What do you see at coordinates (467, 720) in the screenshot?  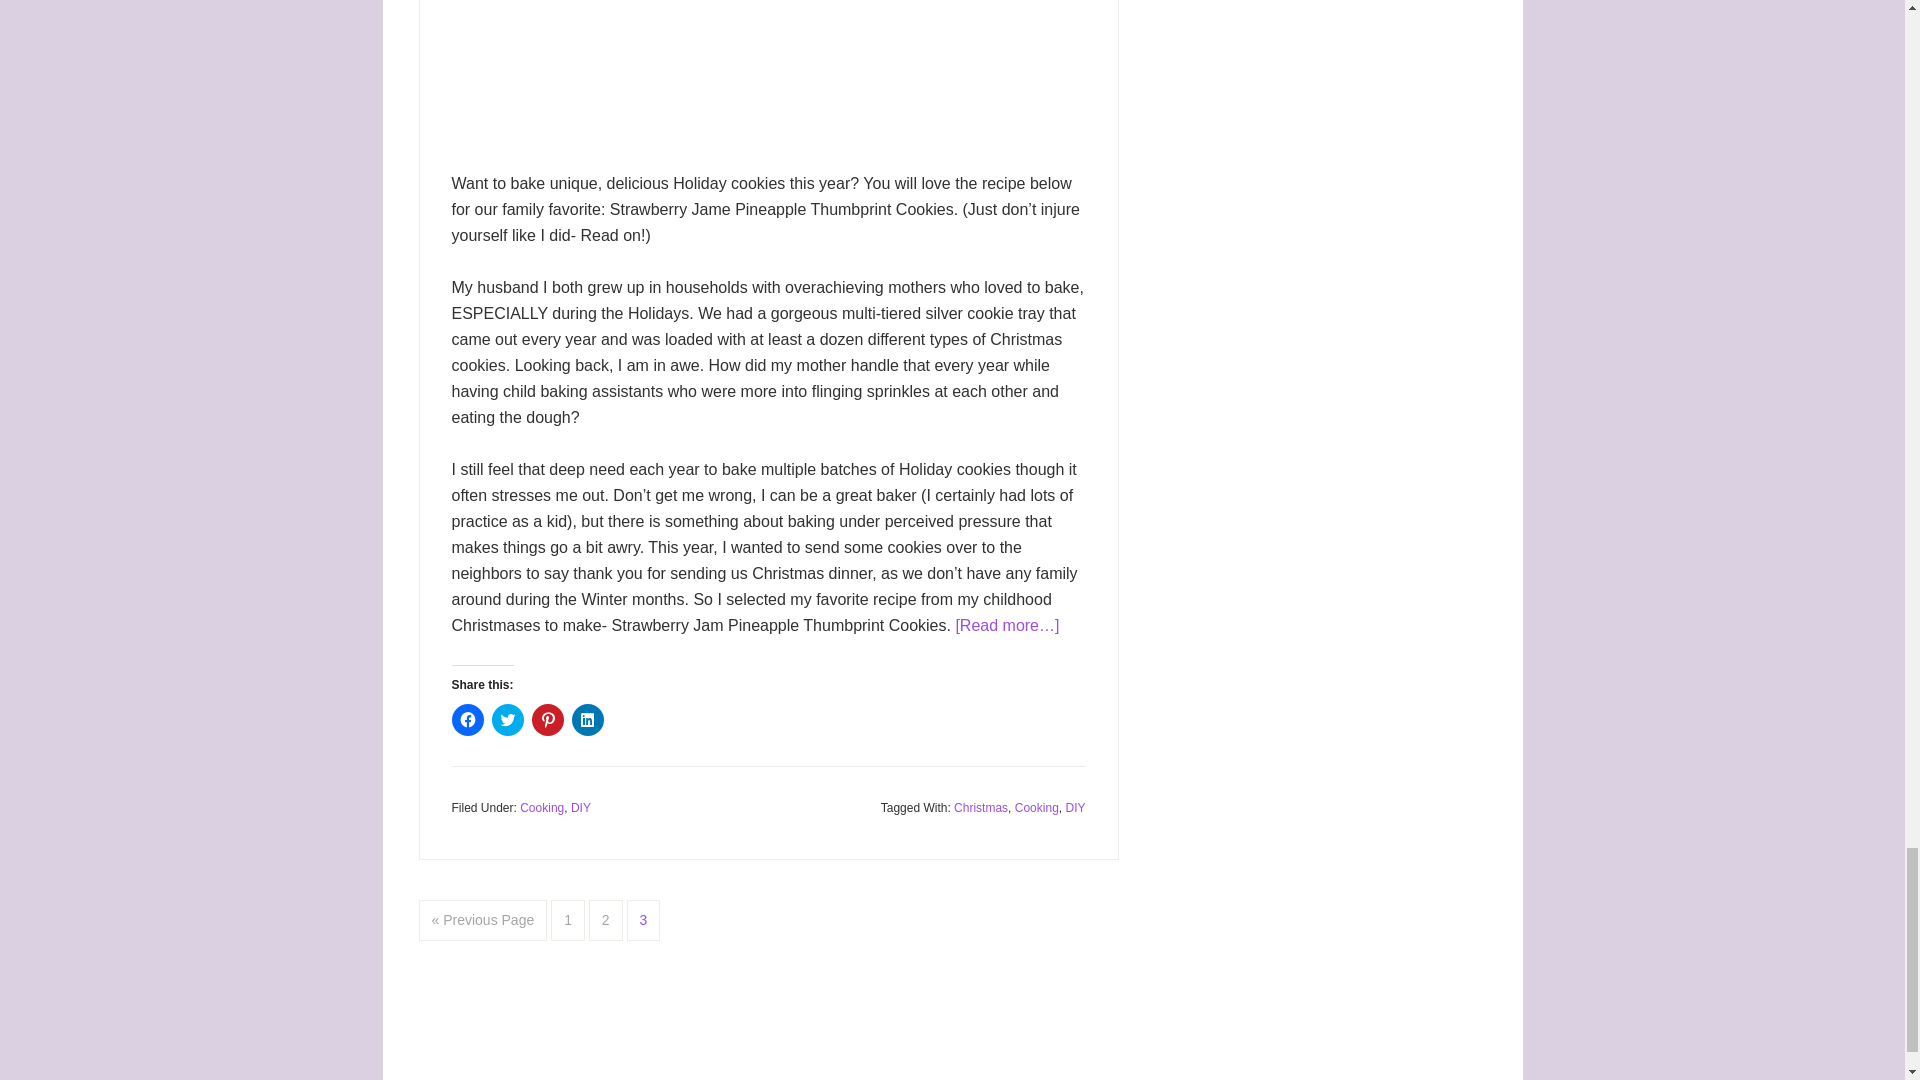 I see `Click to share on Facebook` at bounding box center [467, 720].